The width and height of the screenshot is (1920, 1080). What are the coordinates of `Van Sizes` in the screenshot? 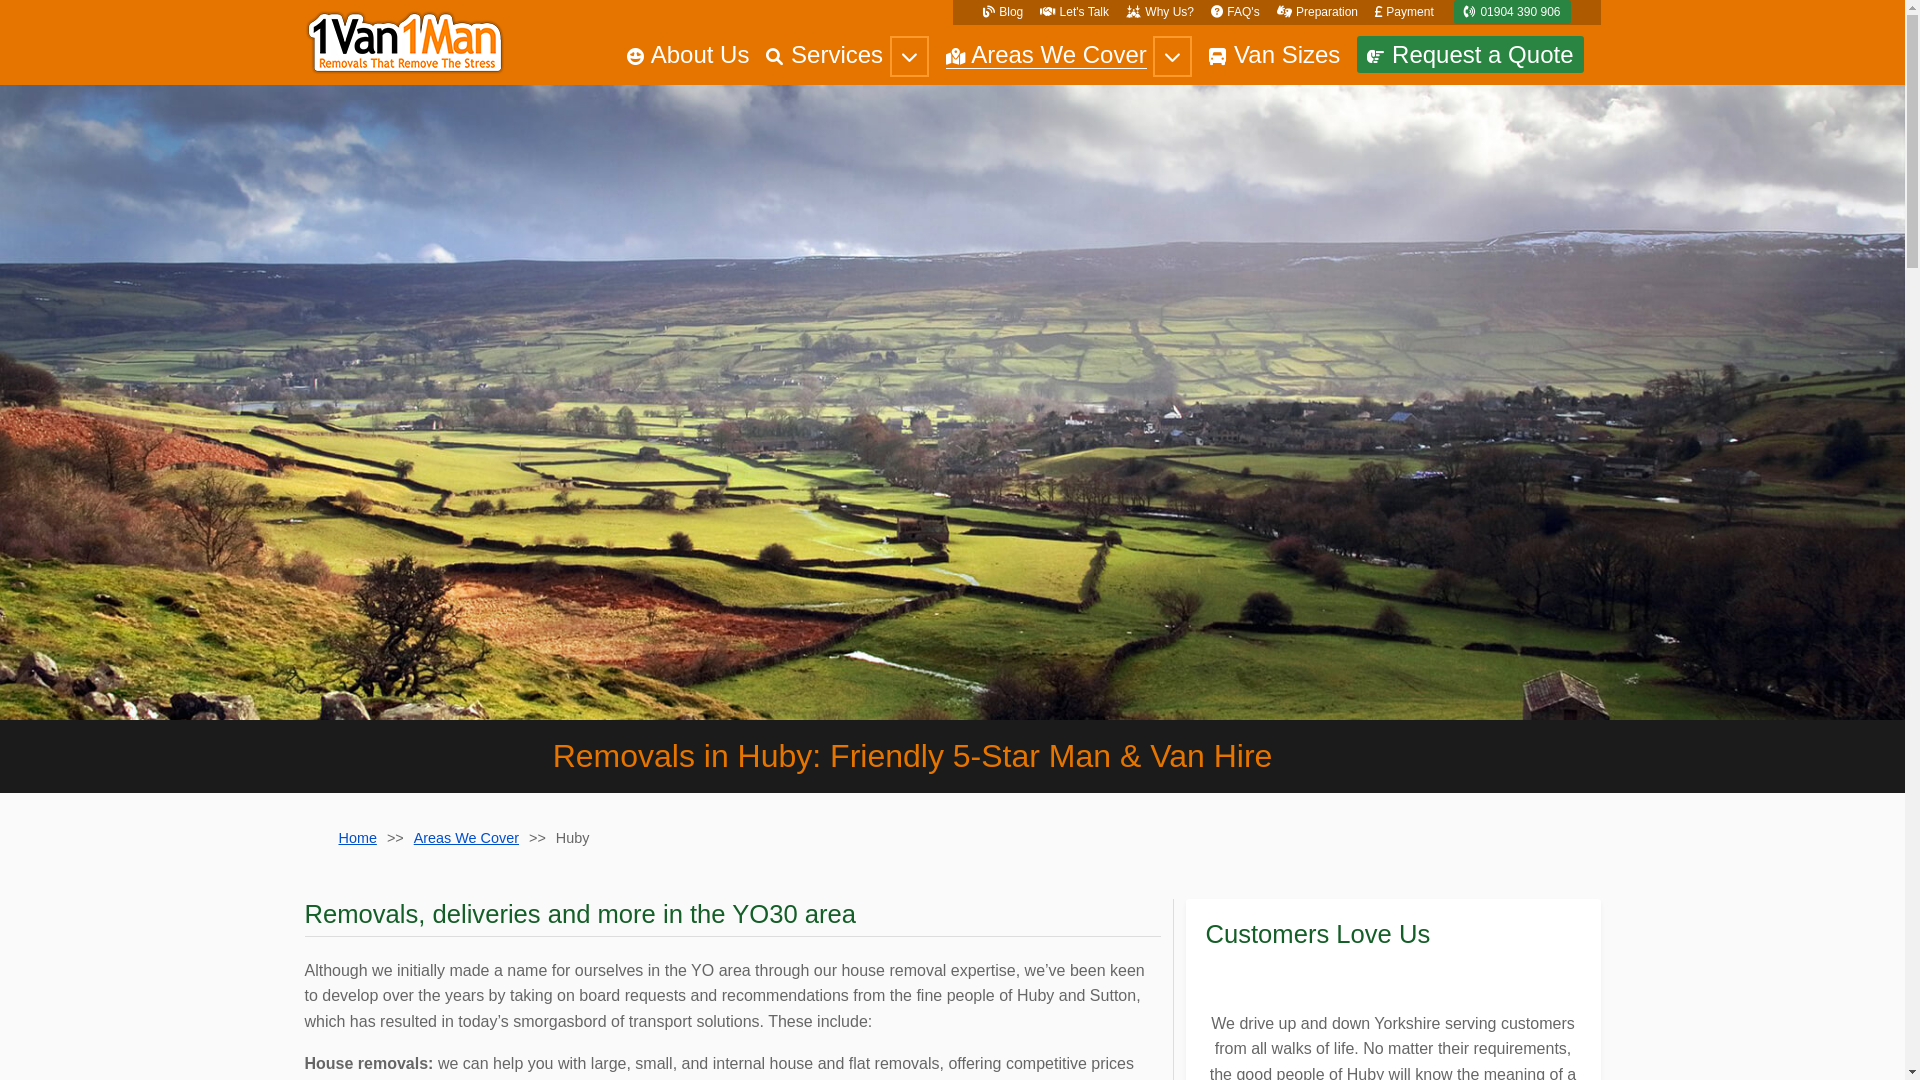 It's located at (1274, 55).